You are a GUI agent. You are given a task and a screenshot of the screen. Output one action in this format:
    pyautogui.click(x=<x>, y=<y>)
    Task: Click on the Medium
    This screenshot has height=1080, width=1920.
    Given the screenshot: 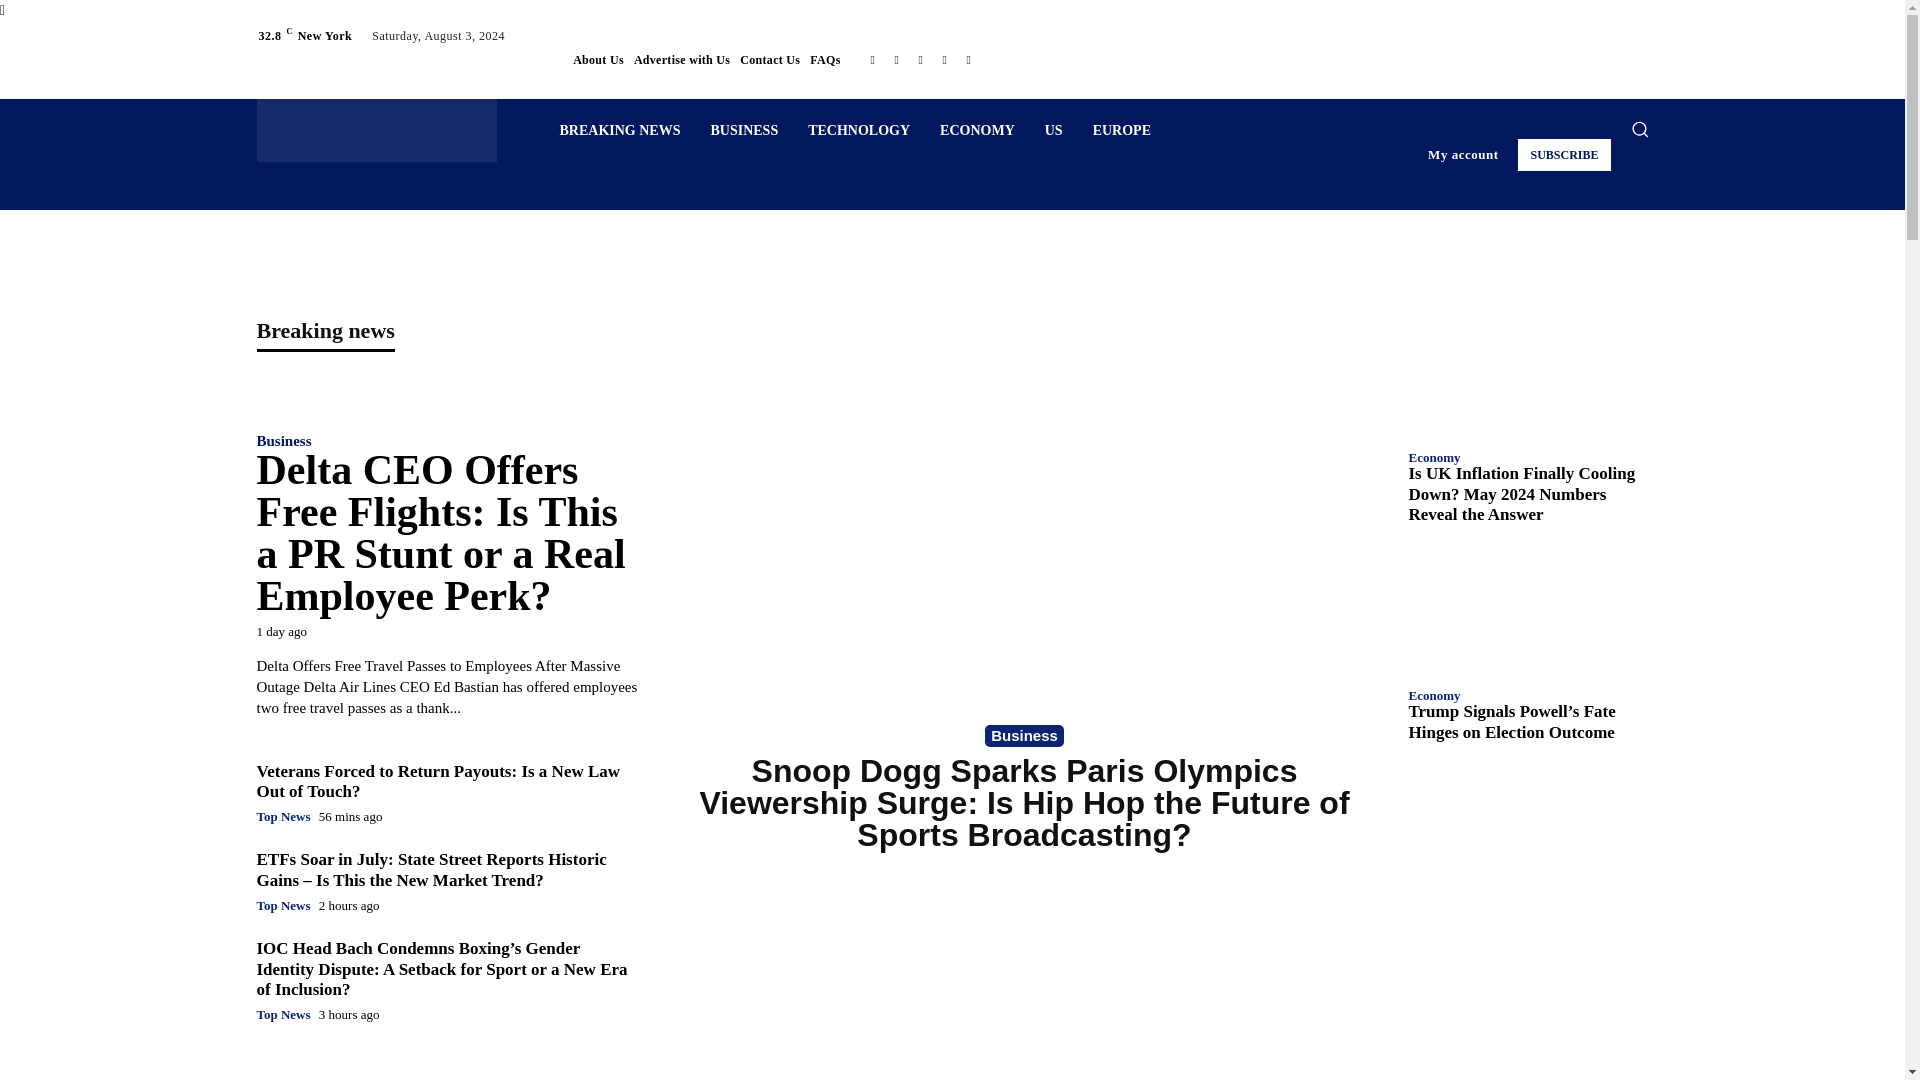 What is the action you would take?
    pyautogui.click(x=896, y=60)
    